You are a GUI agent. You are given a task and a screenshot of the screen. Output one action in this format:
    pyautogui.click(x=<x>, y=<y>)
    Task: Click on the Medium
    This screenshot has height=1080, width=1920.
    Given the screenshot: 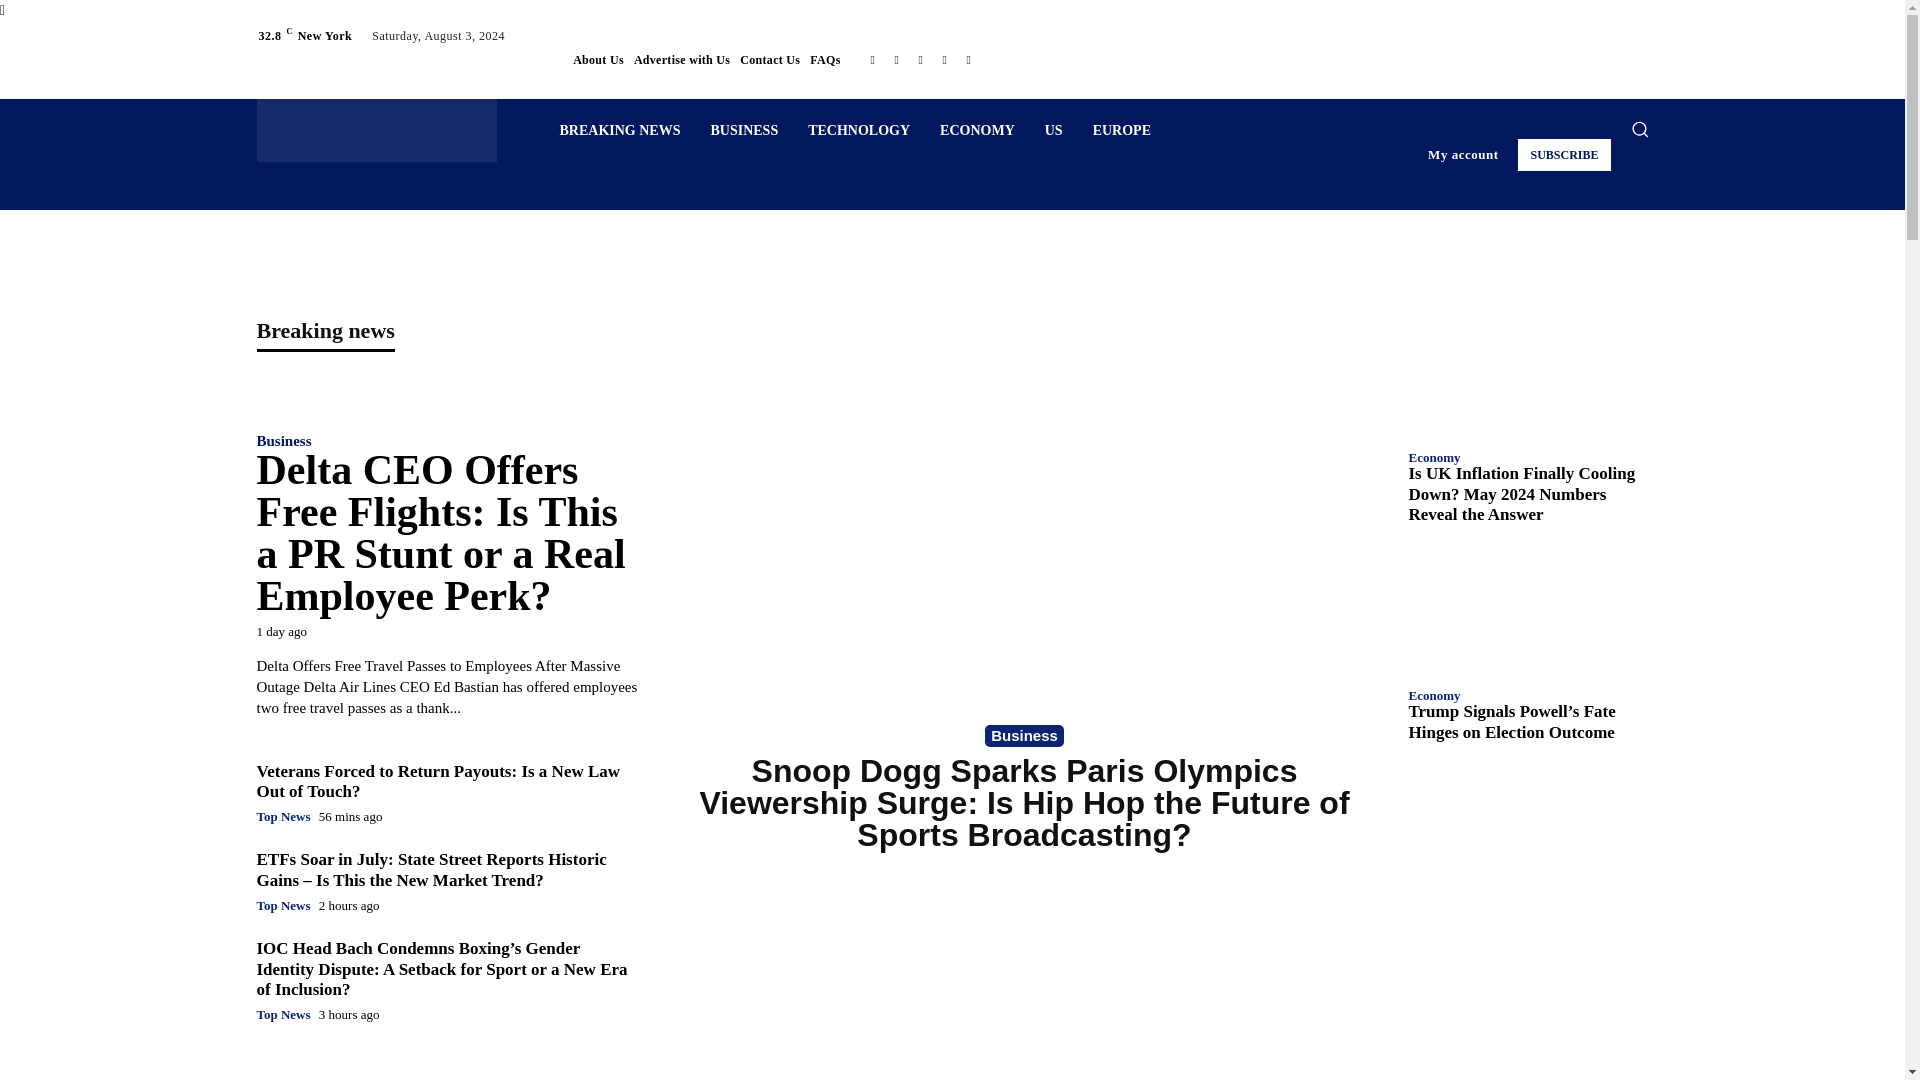 What is the action you would take?
    pyautogui.click(x=896, y=60)
    